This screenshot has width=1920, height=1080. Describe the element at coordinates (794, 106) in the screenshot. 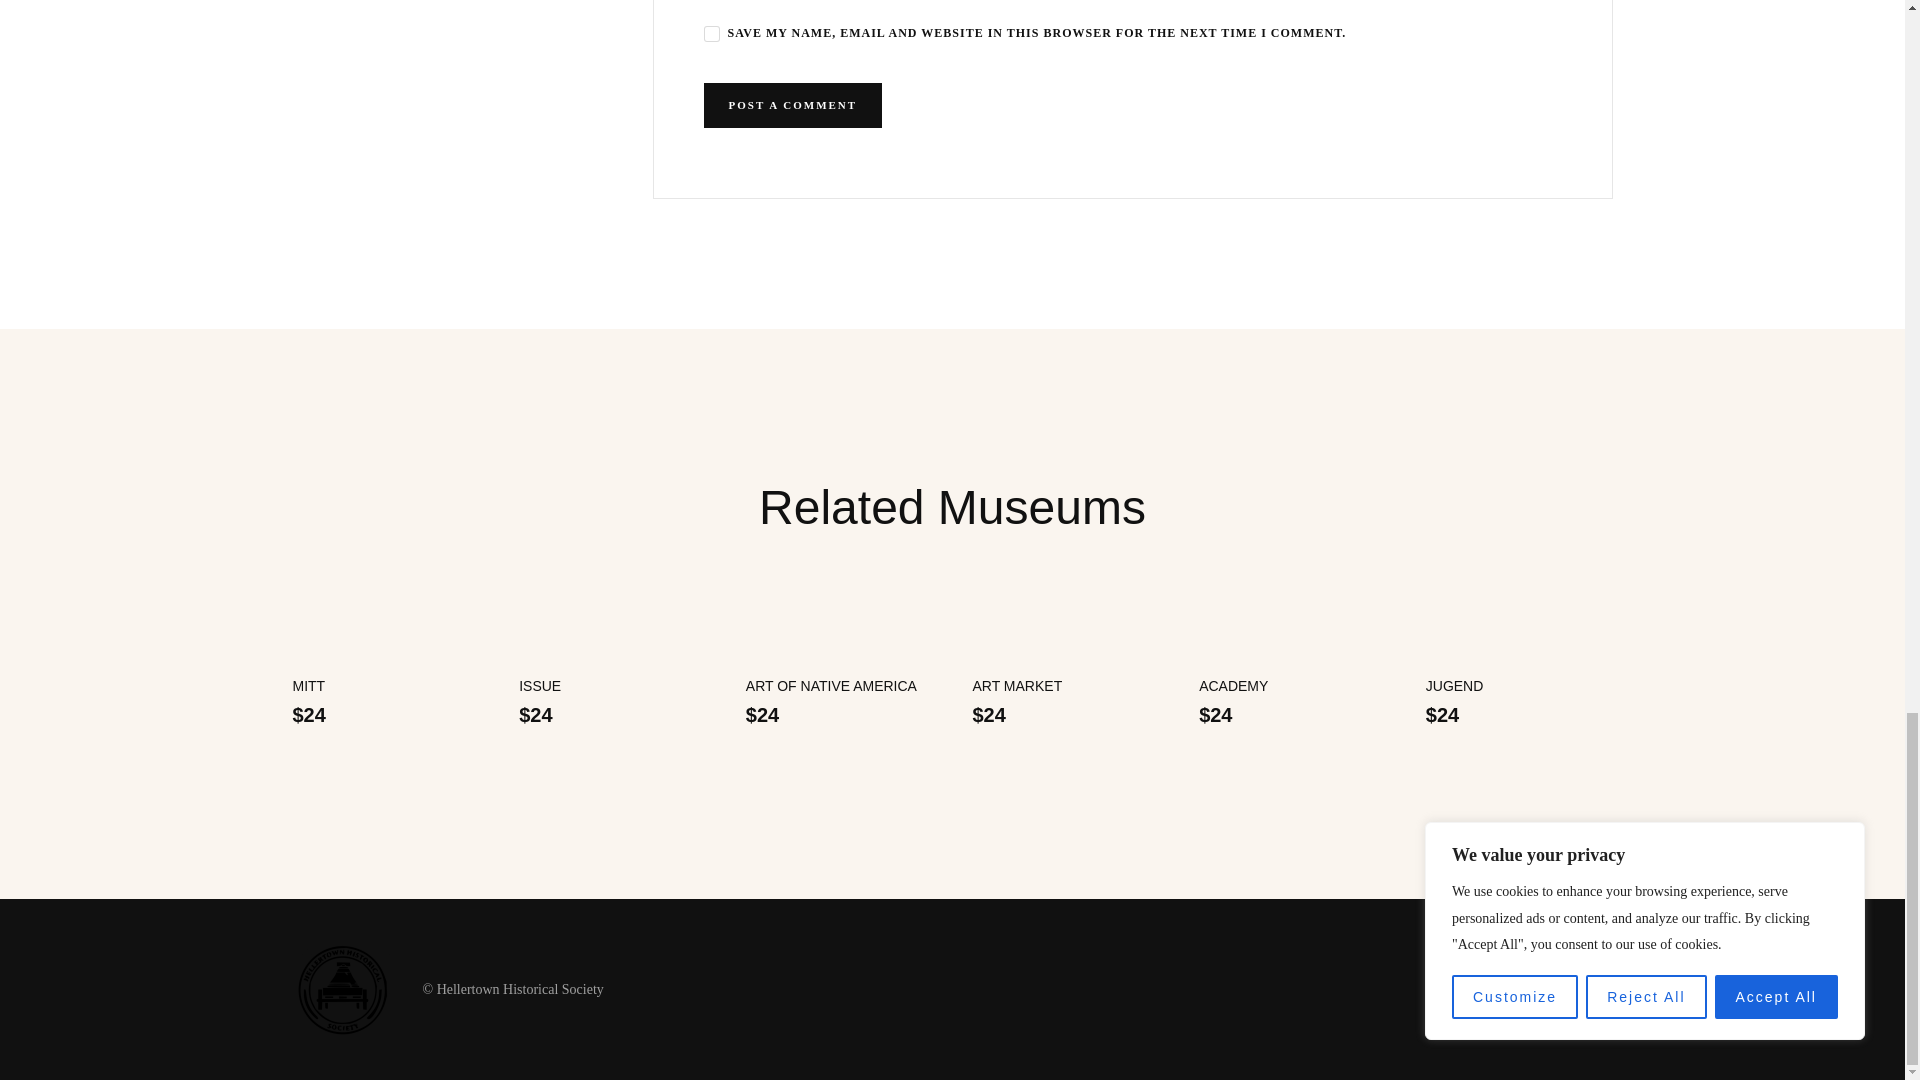

I see `Post a Comment` at that location.